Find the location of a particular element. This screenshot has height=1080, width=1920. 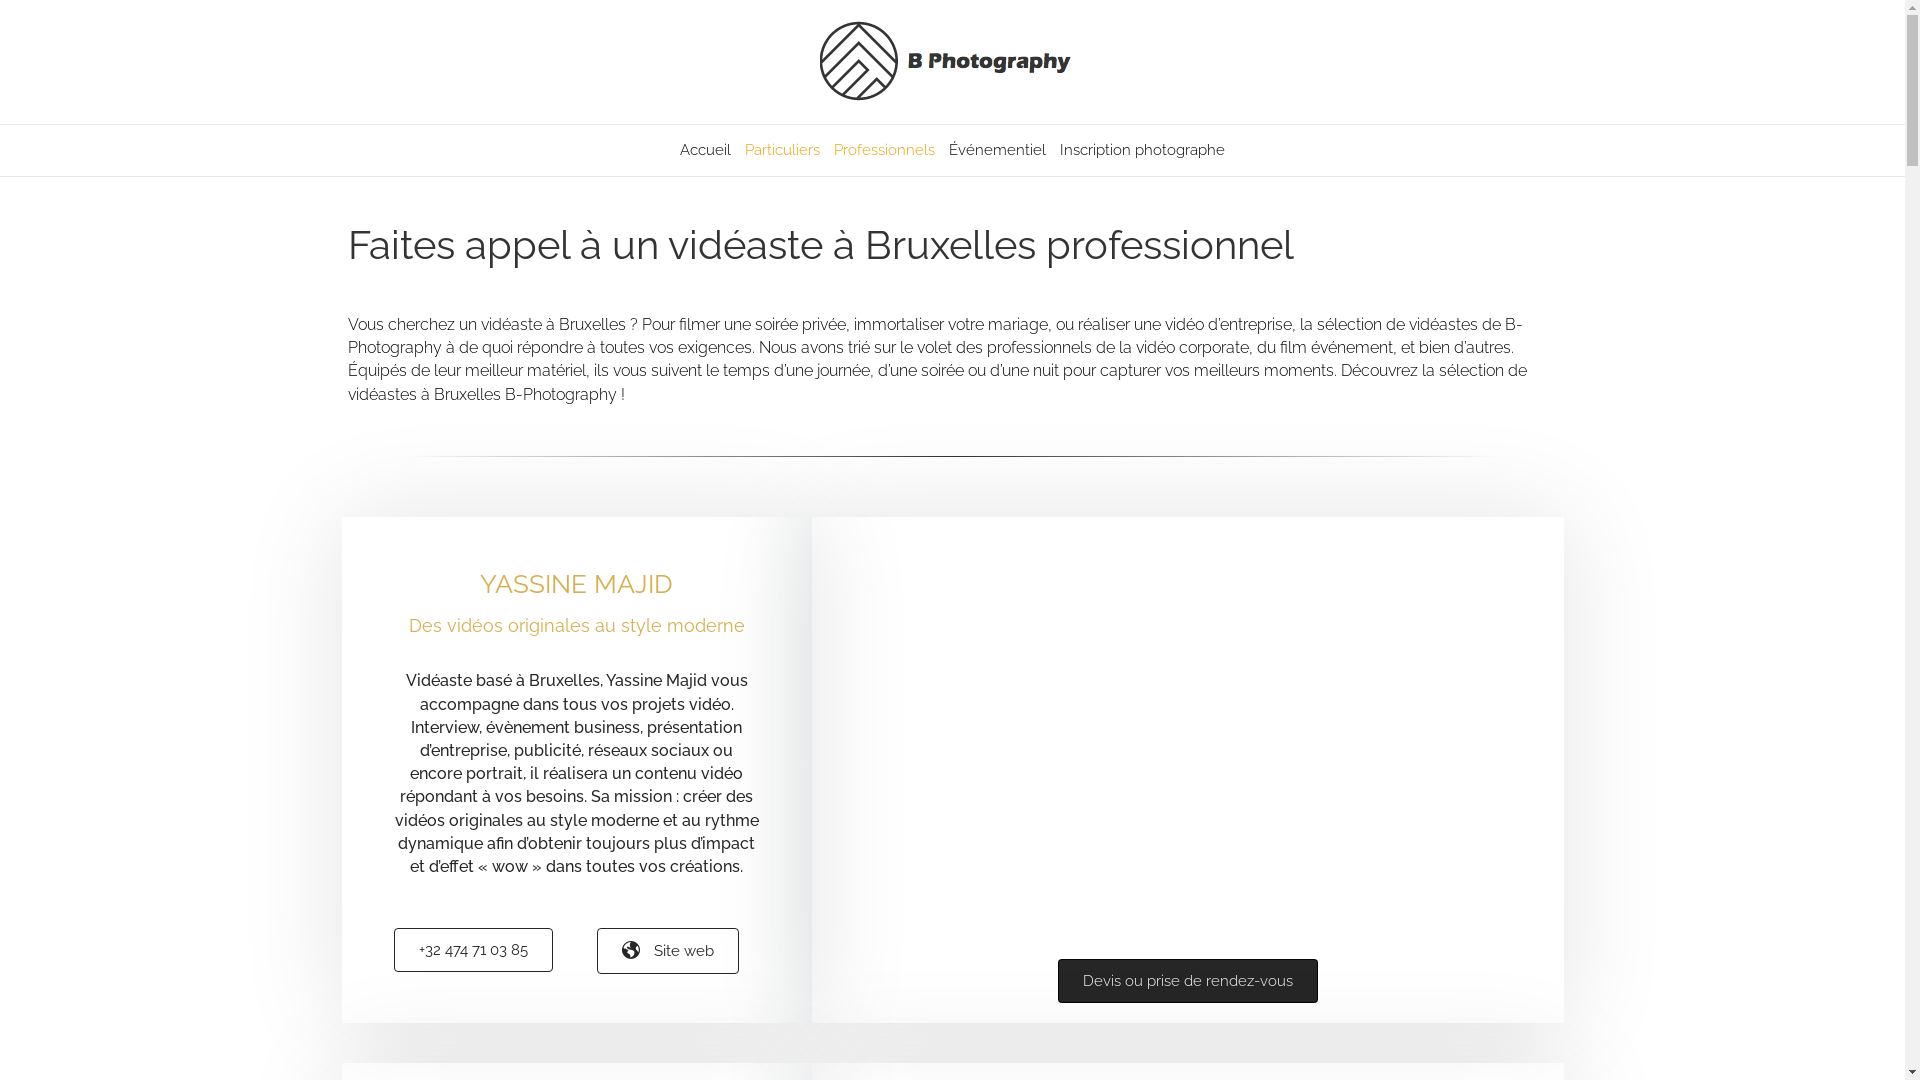

Particuliers is located at coordinates (782, 150).